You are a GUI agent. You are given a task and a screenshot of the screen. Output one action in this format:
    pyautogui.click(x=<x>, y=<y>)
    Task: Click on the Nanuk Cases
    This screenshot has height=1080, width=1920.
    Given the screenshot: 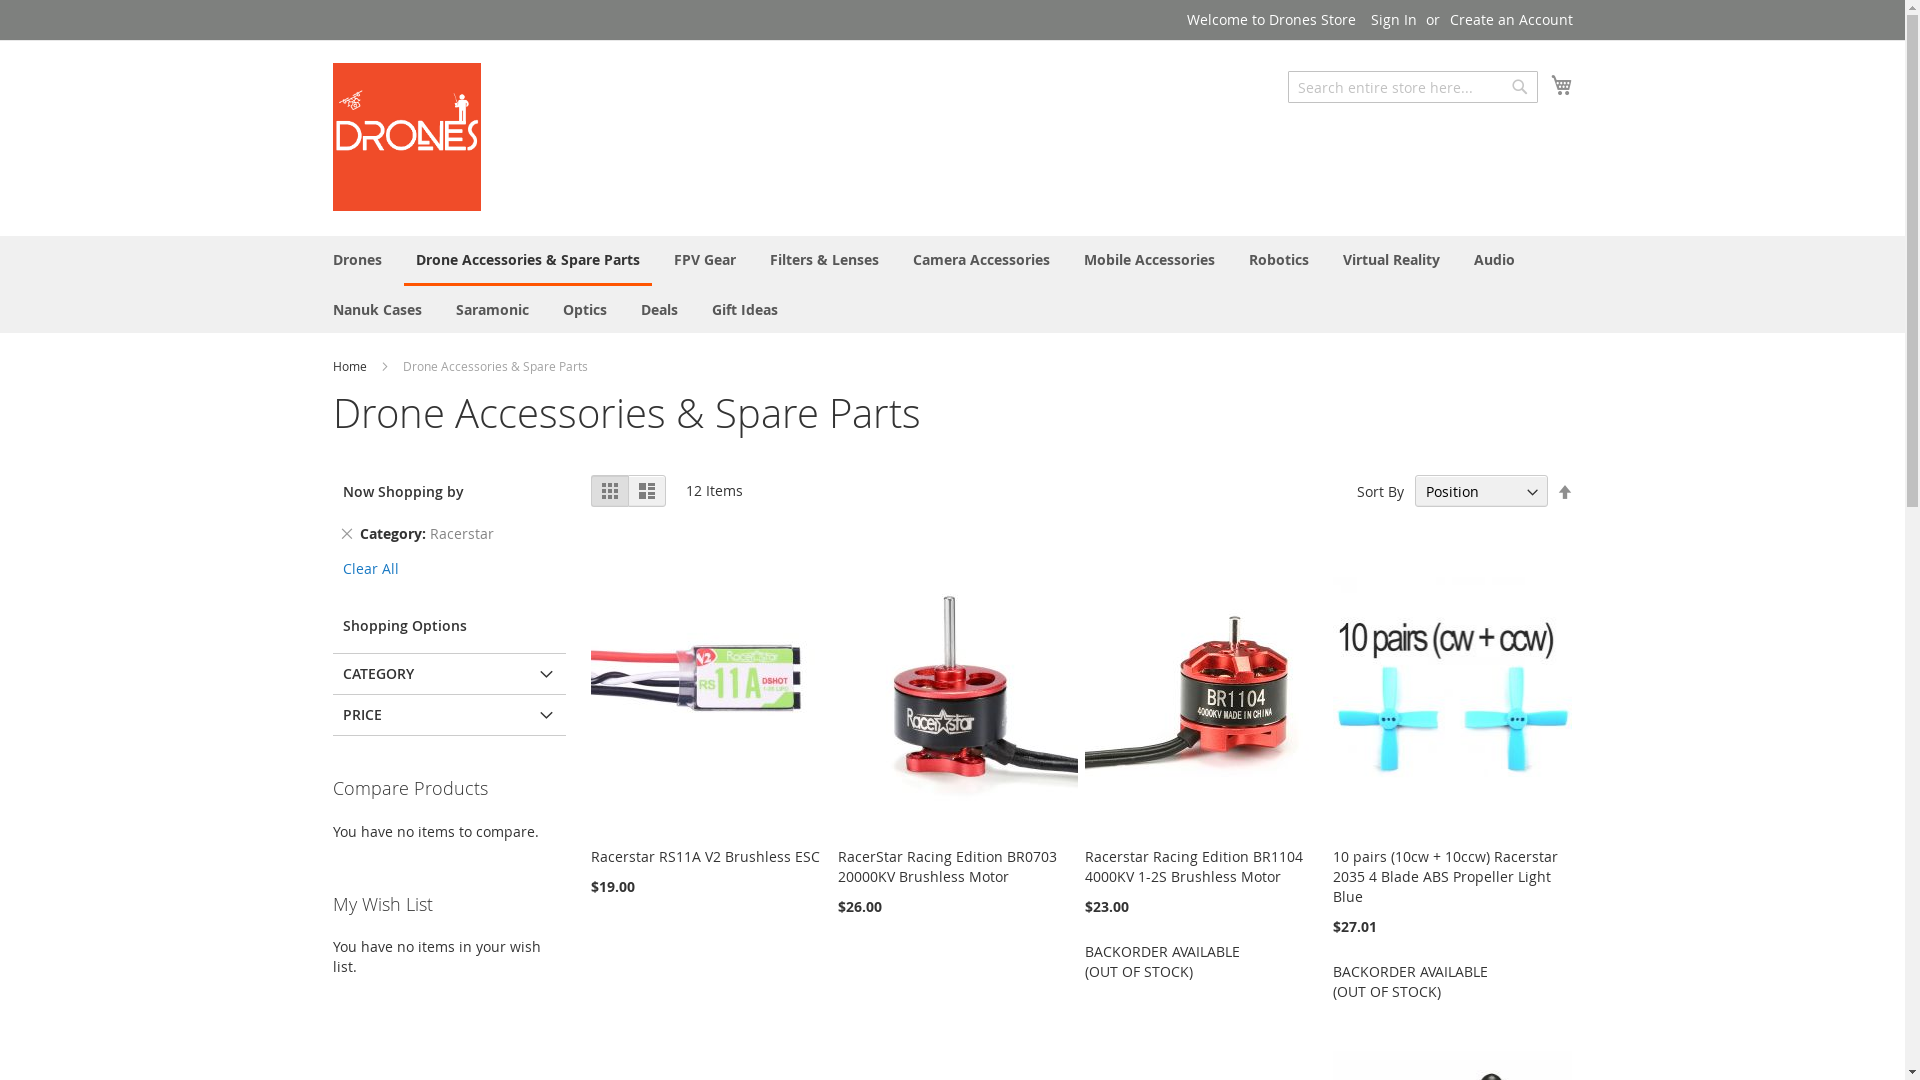 What is the action you would take?
    pyautogui.click(x=376, y=310)
    